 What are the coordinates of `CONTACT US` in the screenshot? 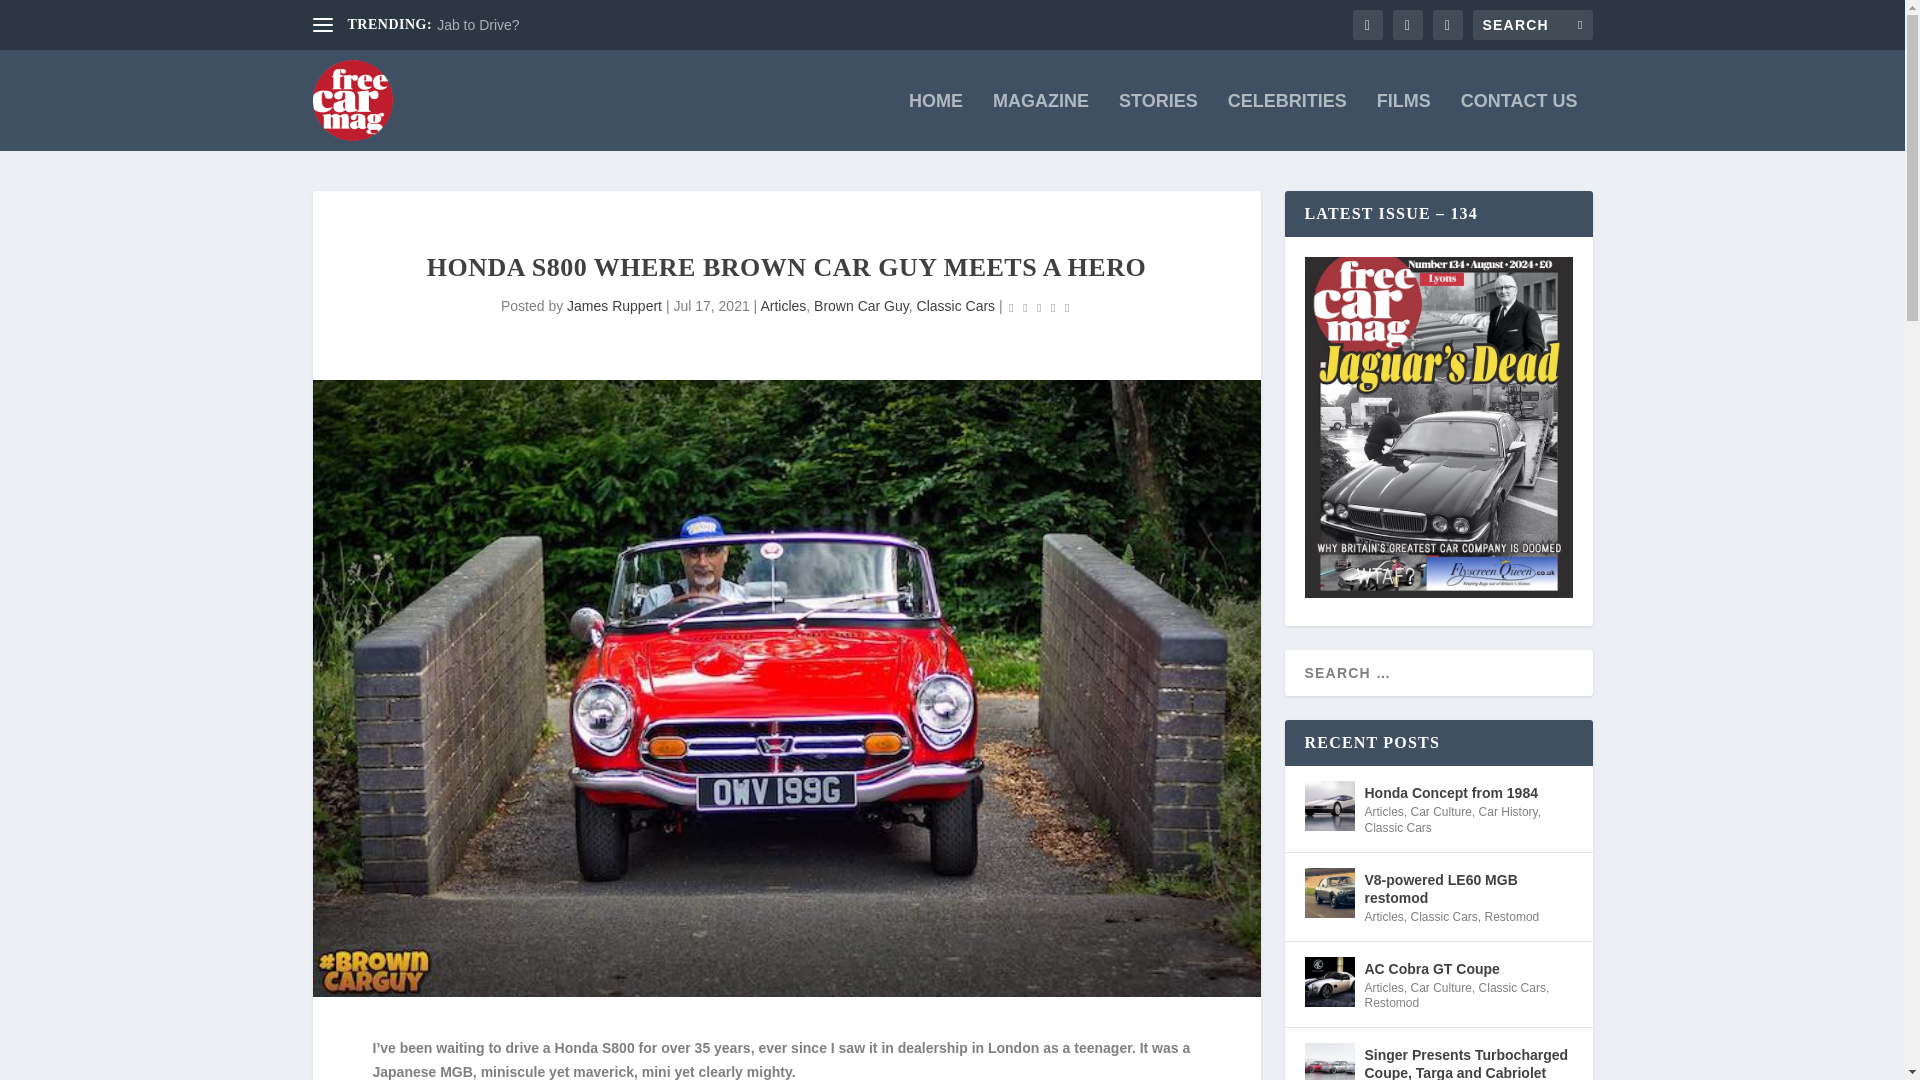 It's located at (1520, 122).